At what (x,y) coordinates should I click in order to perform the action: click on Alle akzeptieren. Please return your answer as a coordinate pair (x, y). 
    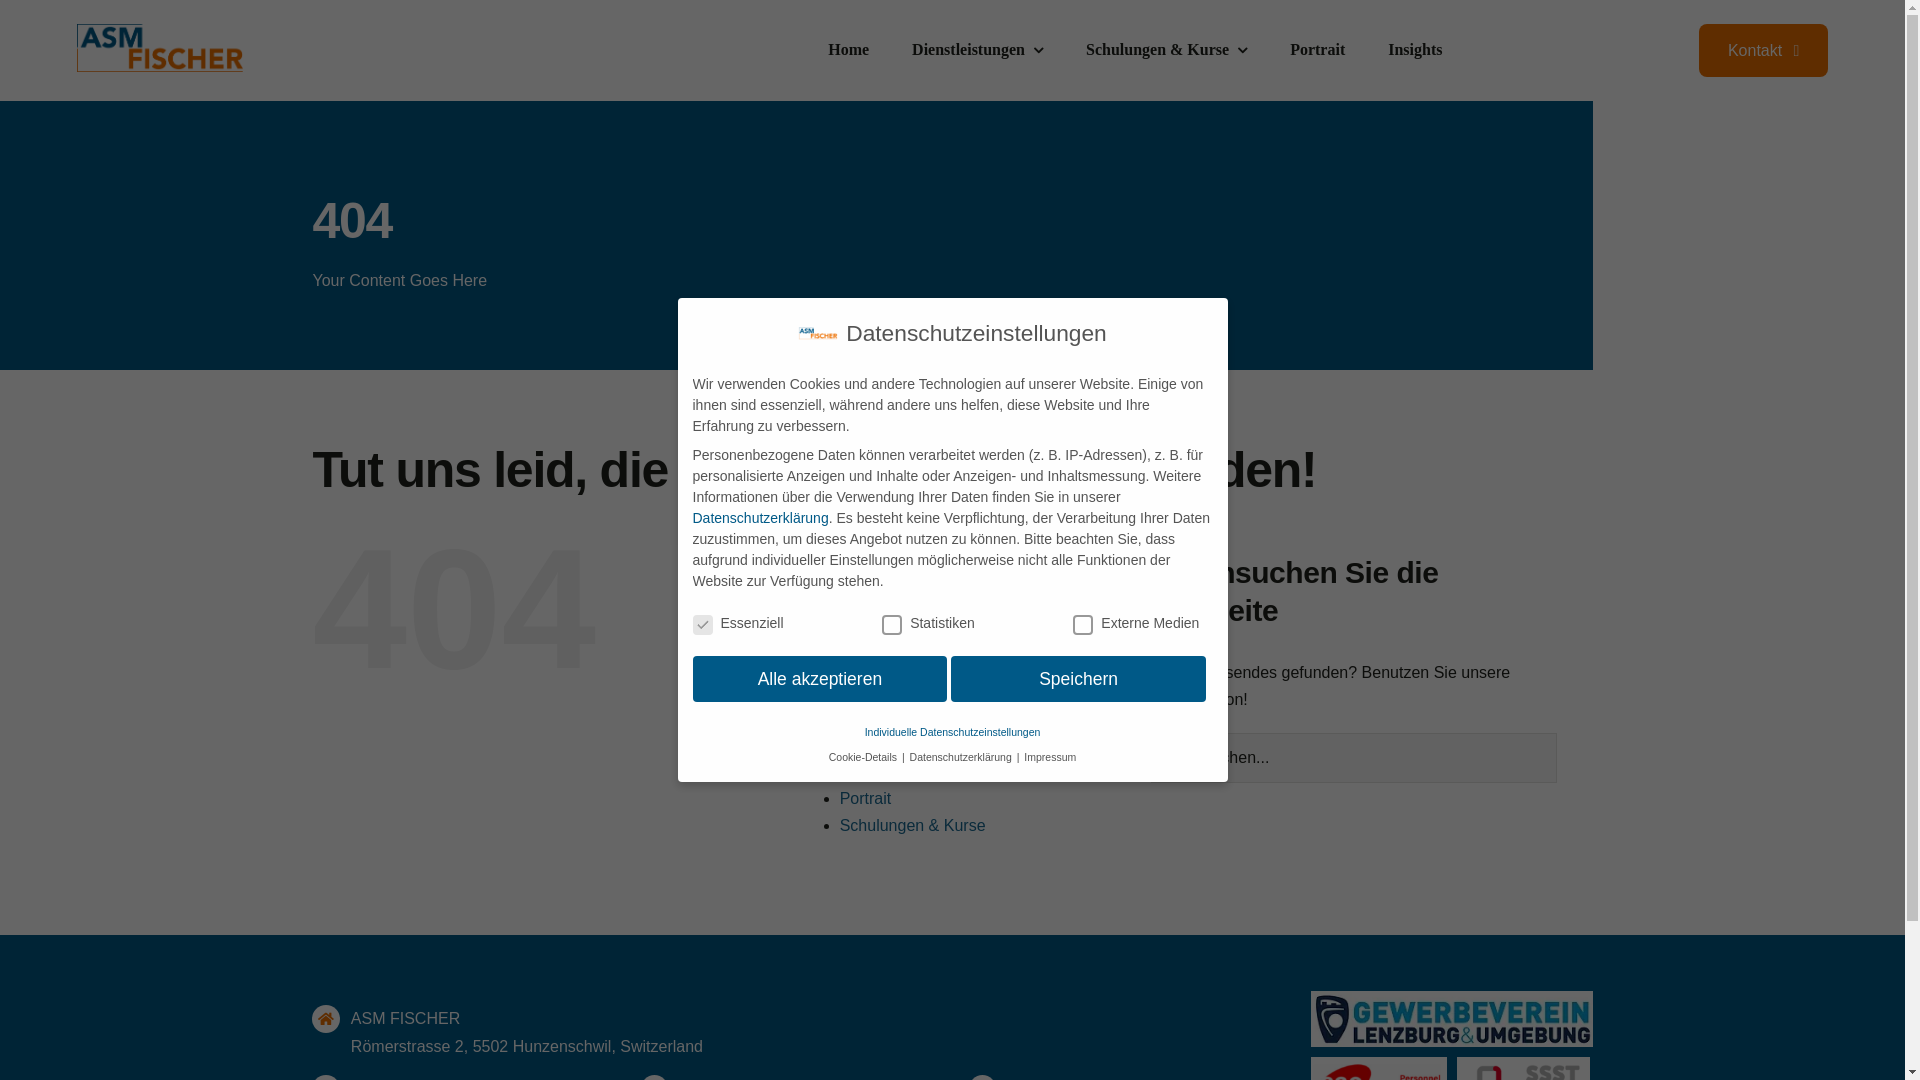
    Looking at the image, I should click on (820, 679).